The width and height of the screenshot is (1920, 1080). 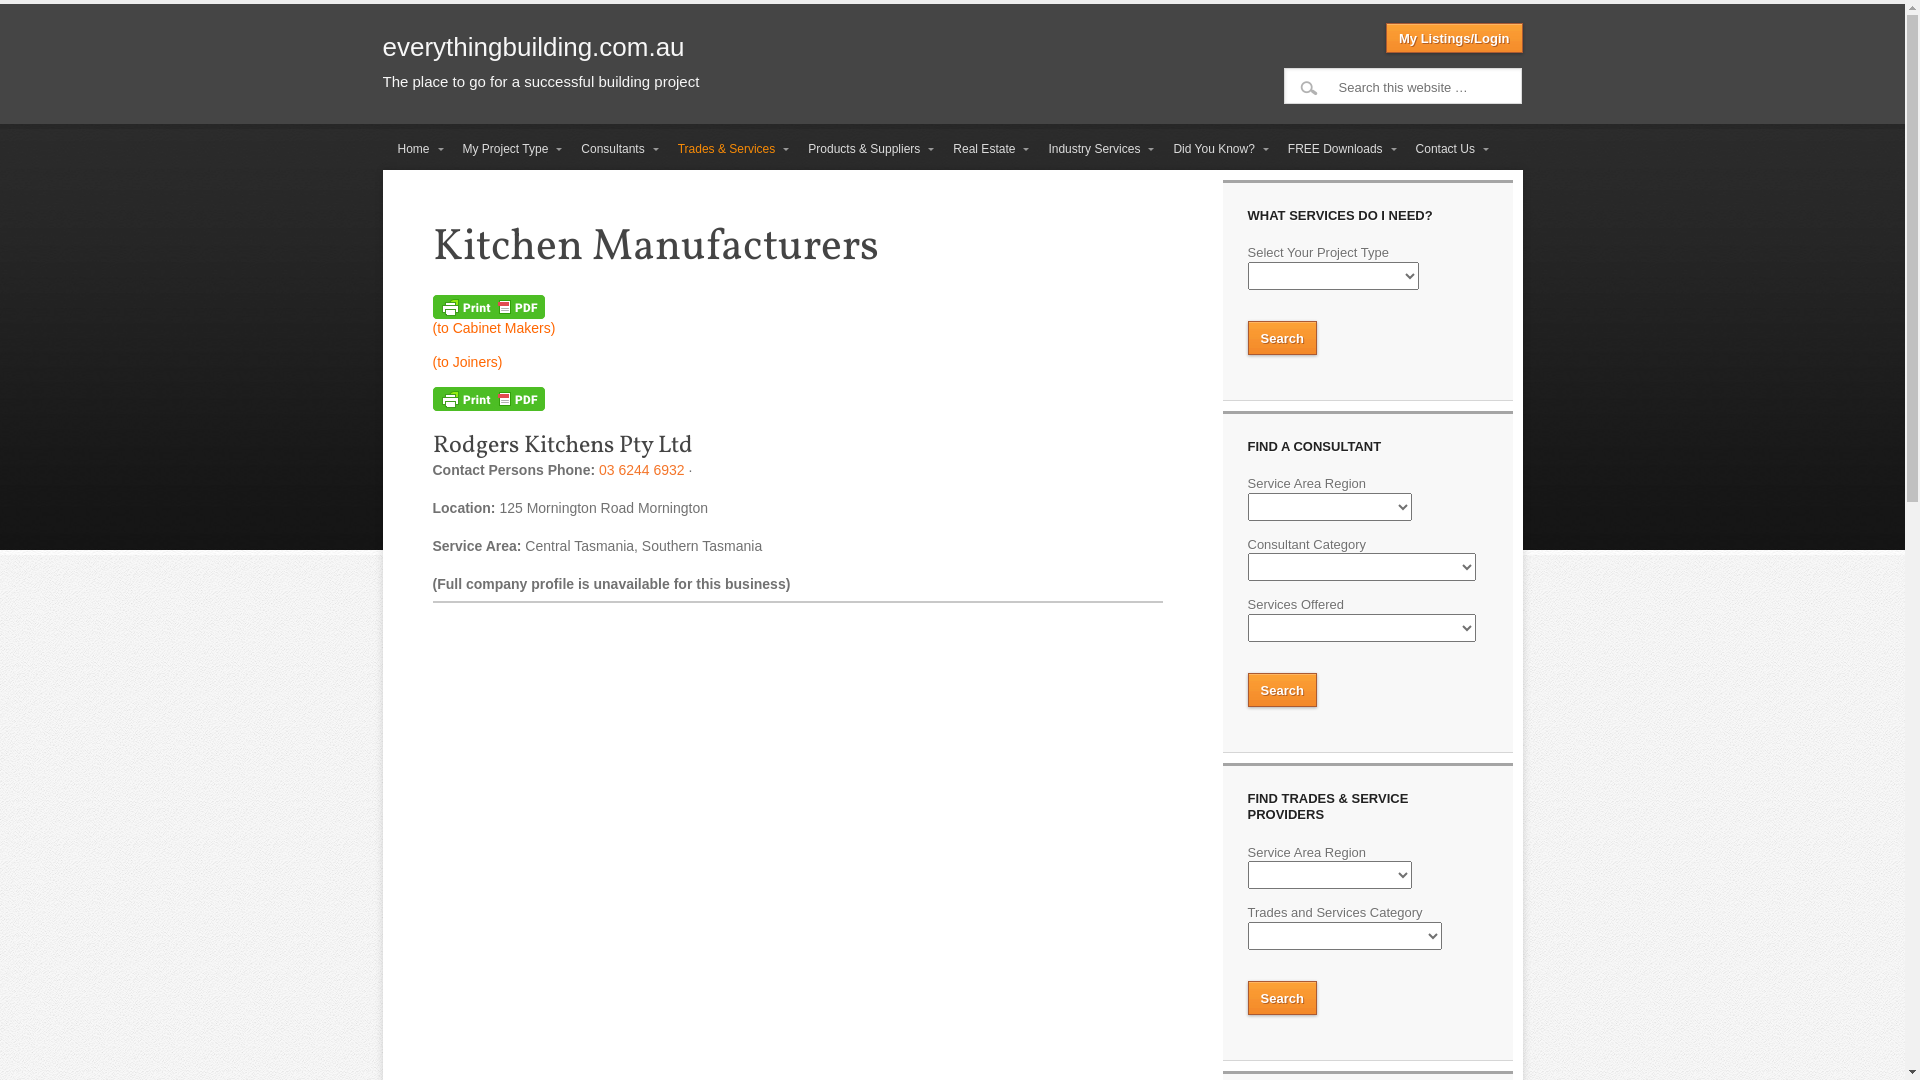 What do you see at coordinates (488, 314) in the screenshot?
I see `Printer Friendly, PDF & Email` at bounding box center [488, 314].